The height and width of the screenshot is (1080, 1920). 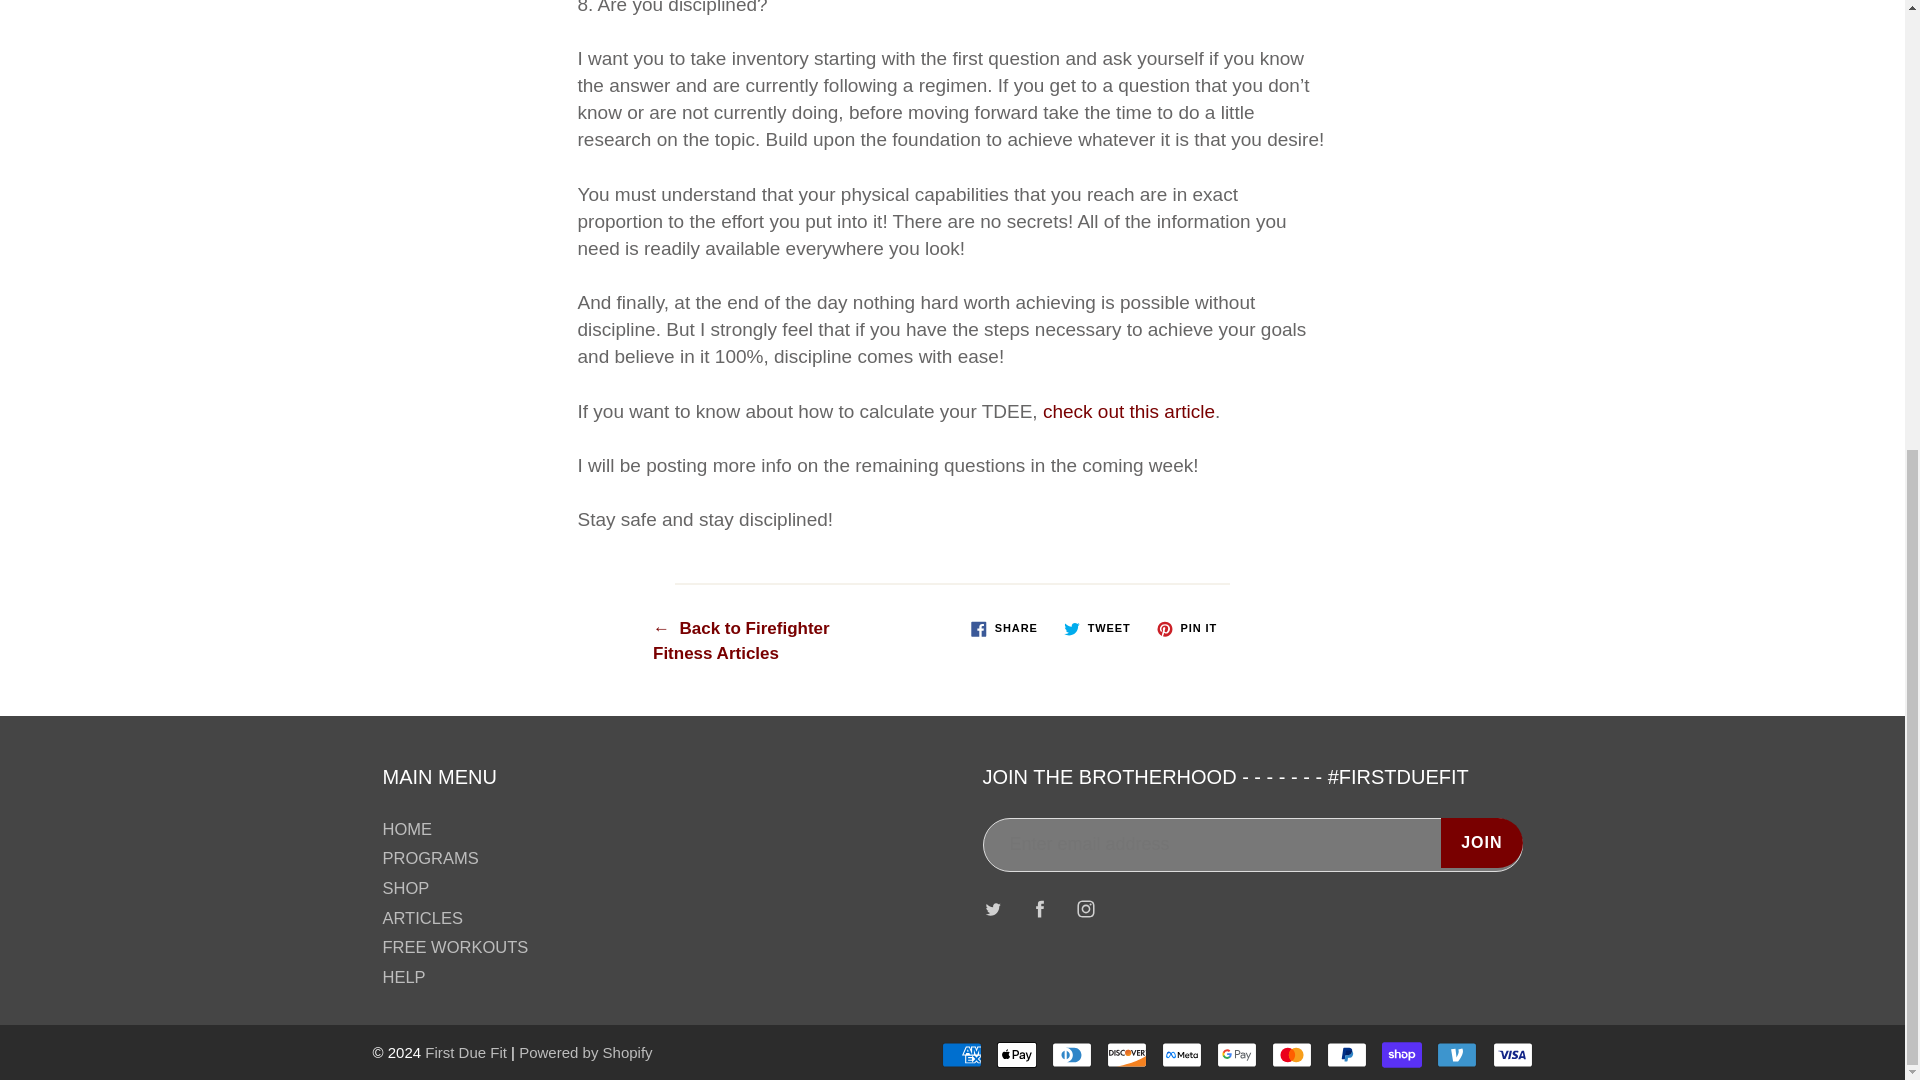 What do you see at coordinates (1237, 1055) in the screenshot?
I see `Google Pay` at bounding box center [1237, 1055].